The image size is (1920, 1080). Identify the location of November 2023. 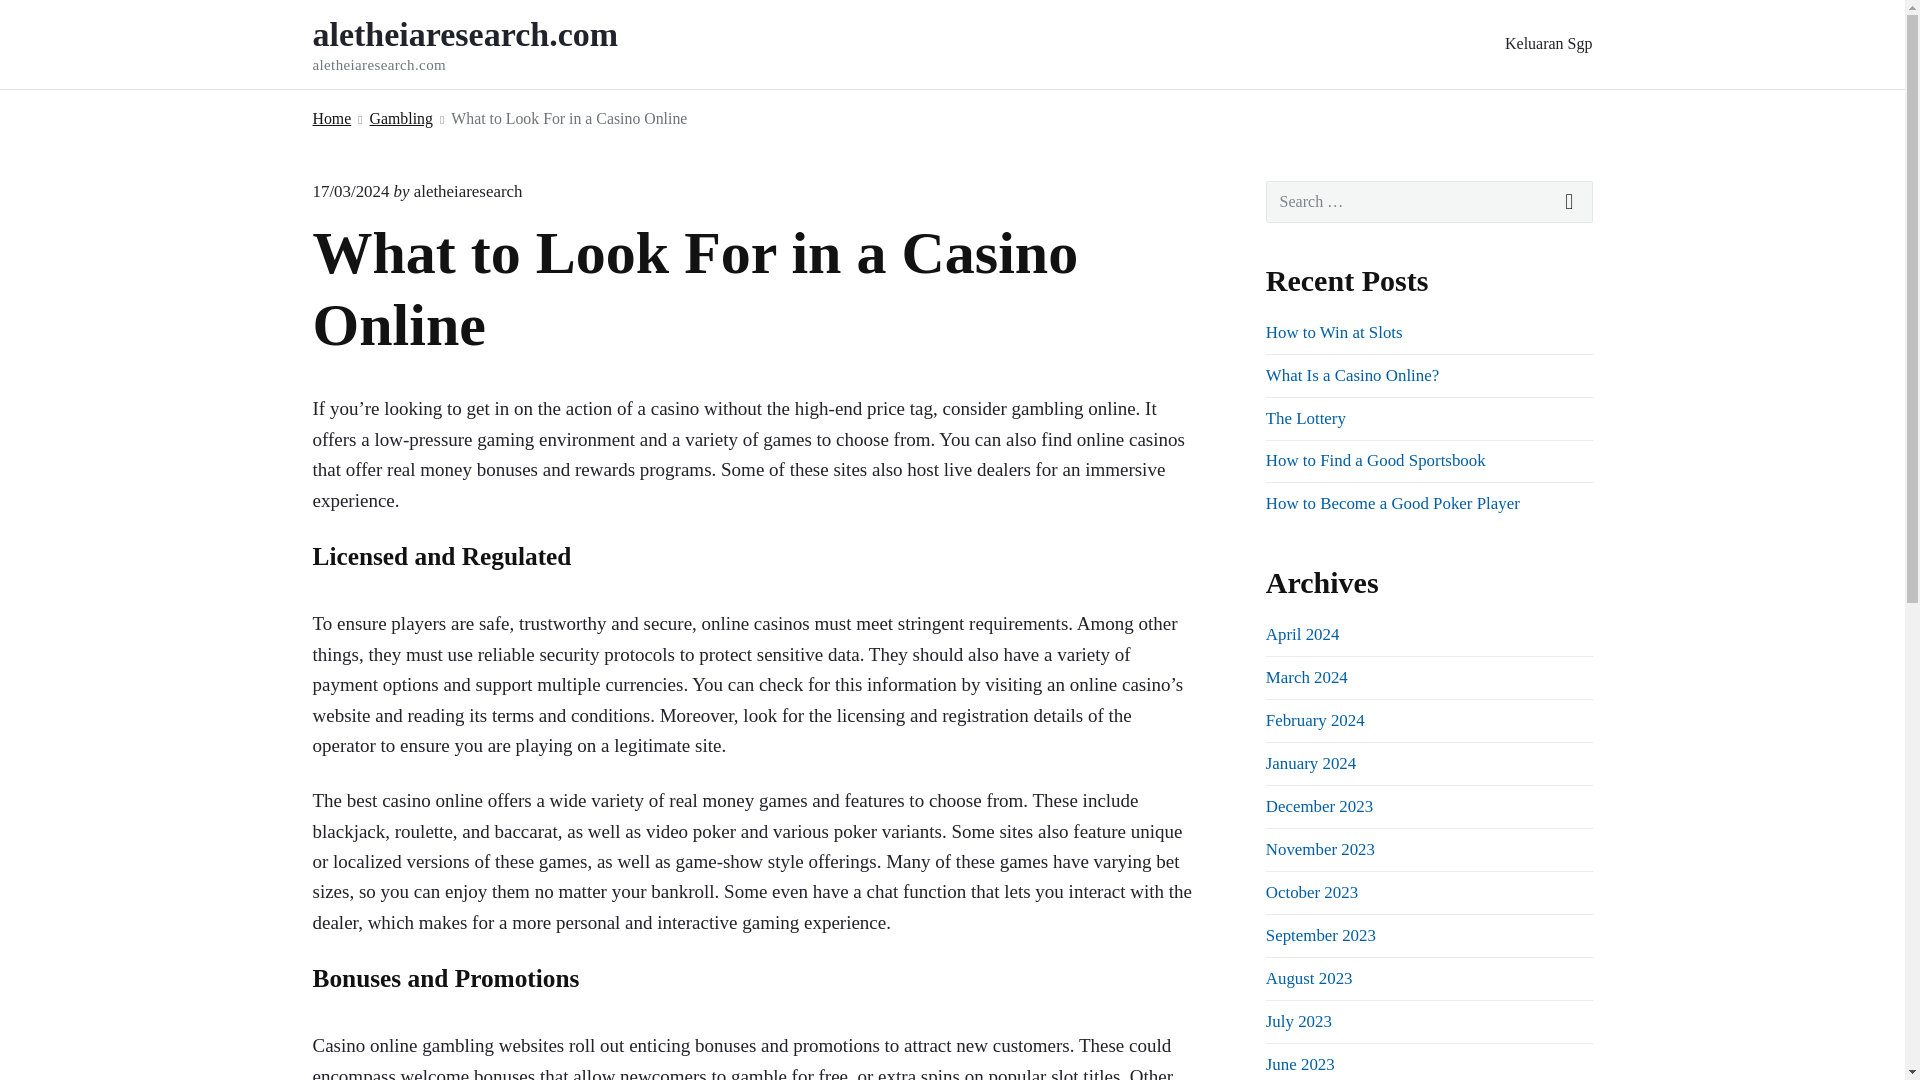
(1320, 849).